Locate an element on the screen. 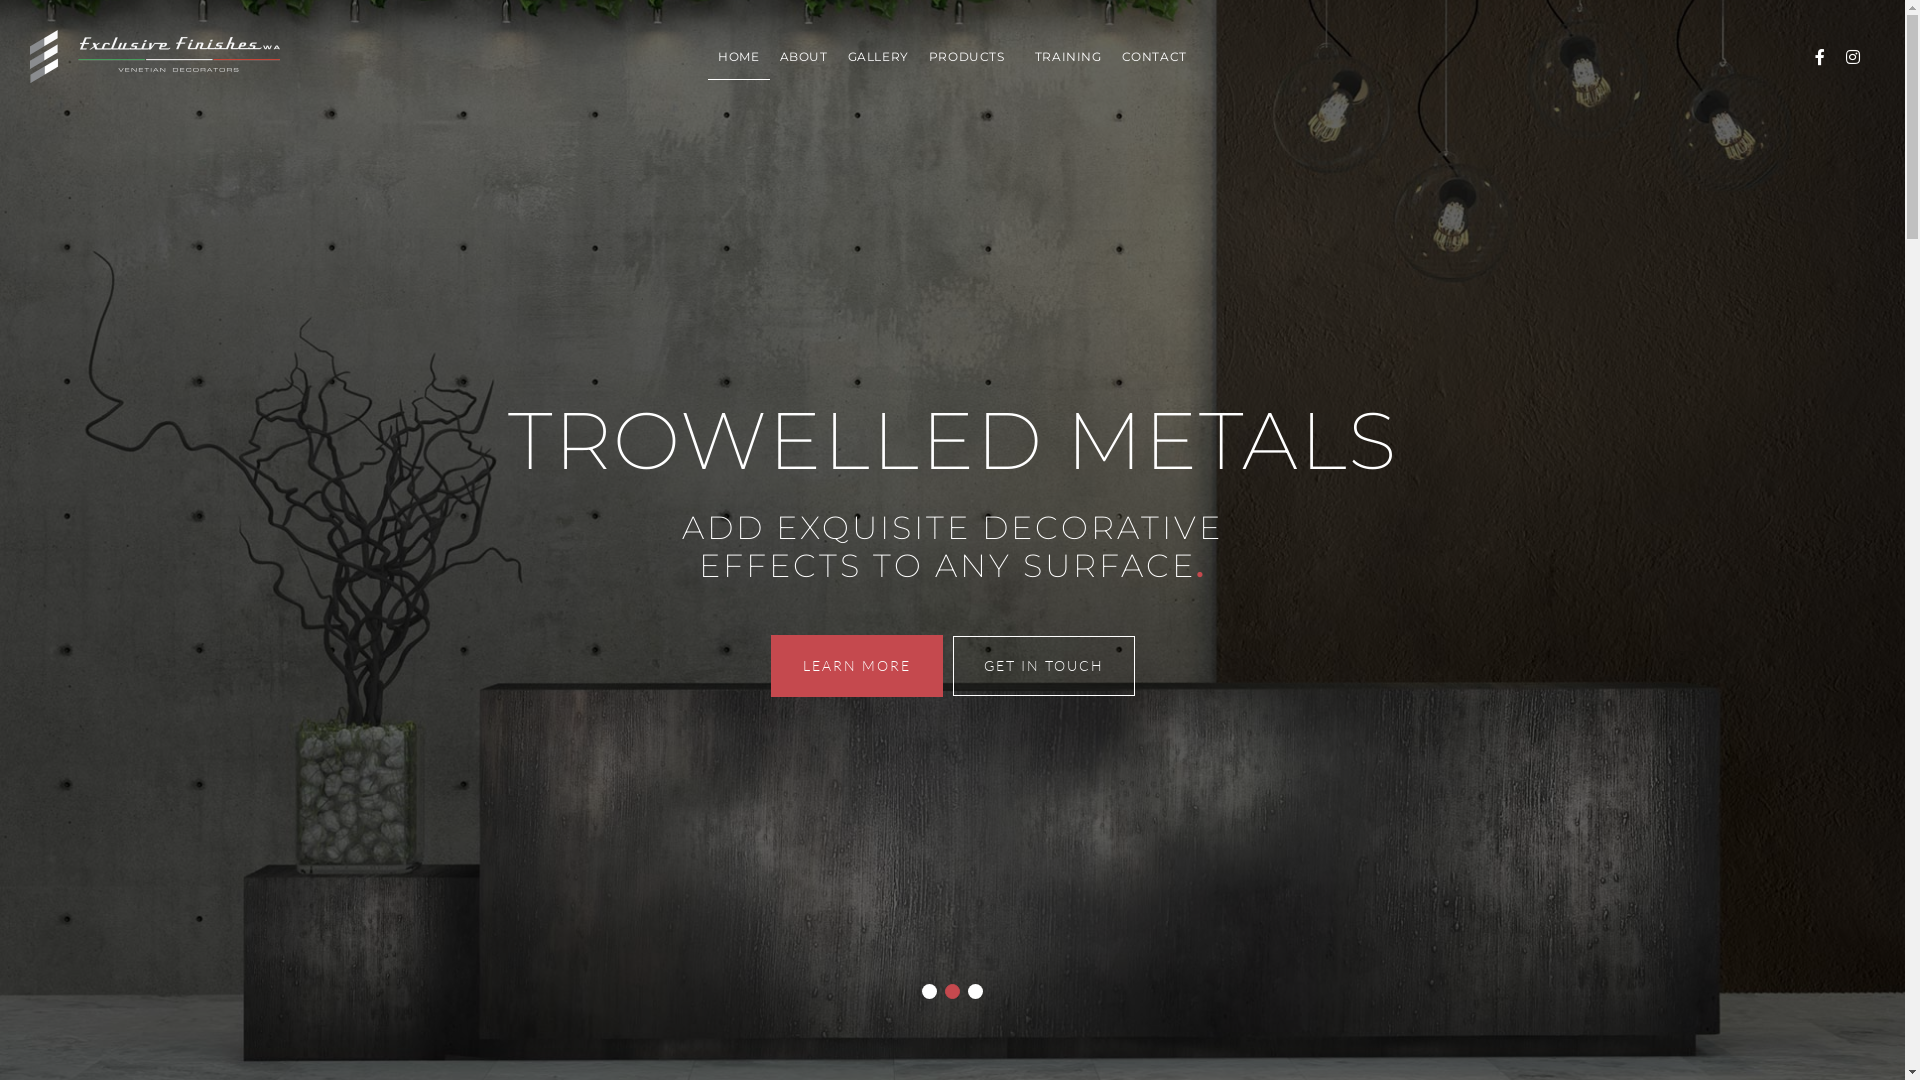 This screenshot has width=1920, height=1080. ABOUT is located at coordinates (804, 57).